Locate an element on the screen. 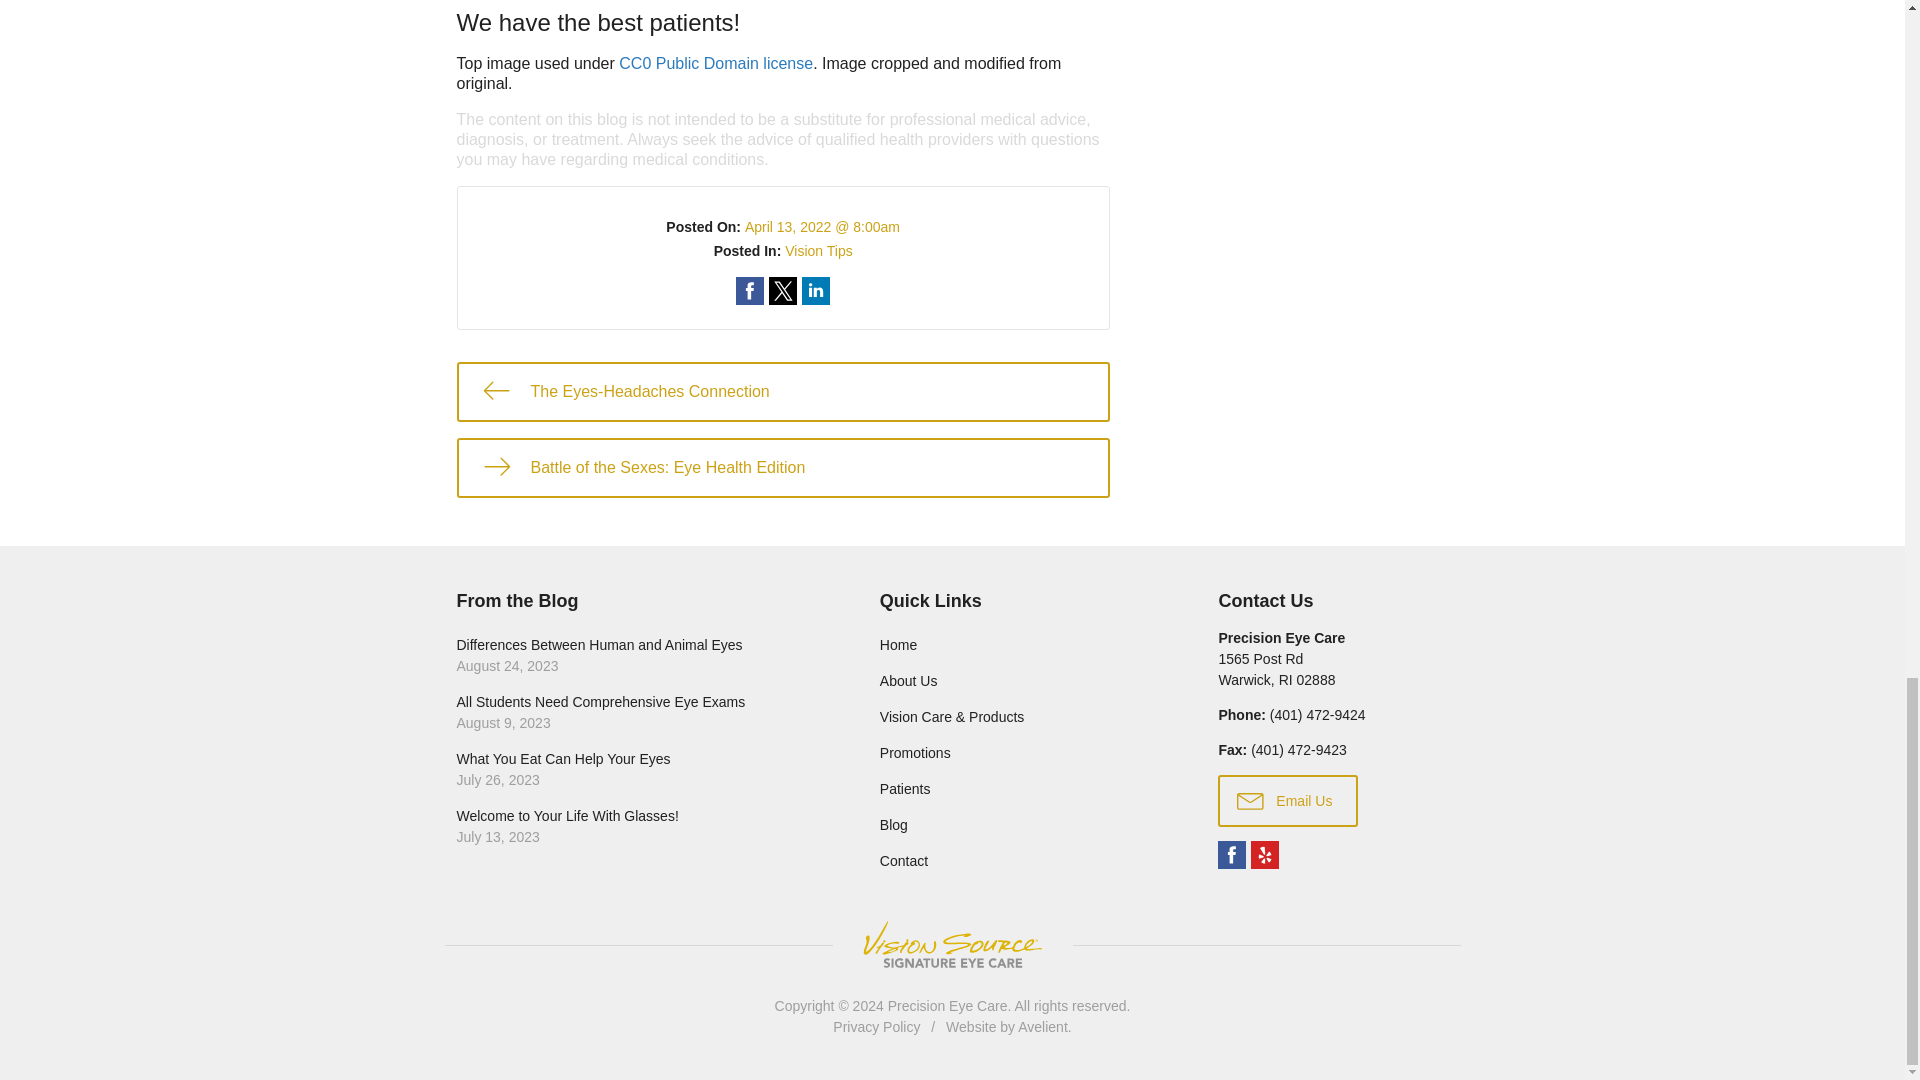 This screenshot has width=1920, height=1080. Share on LinkedIn is located at coordinates (816, 290).